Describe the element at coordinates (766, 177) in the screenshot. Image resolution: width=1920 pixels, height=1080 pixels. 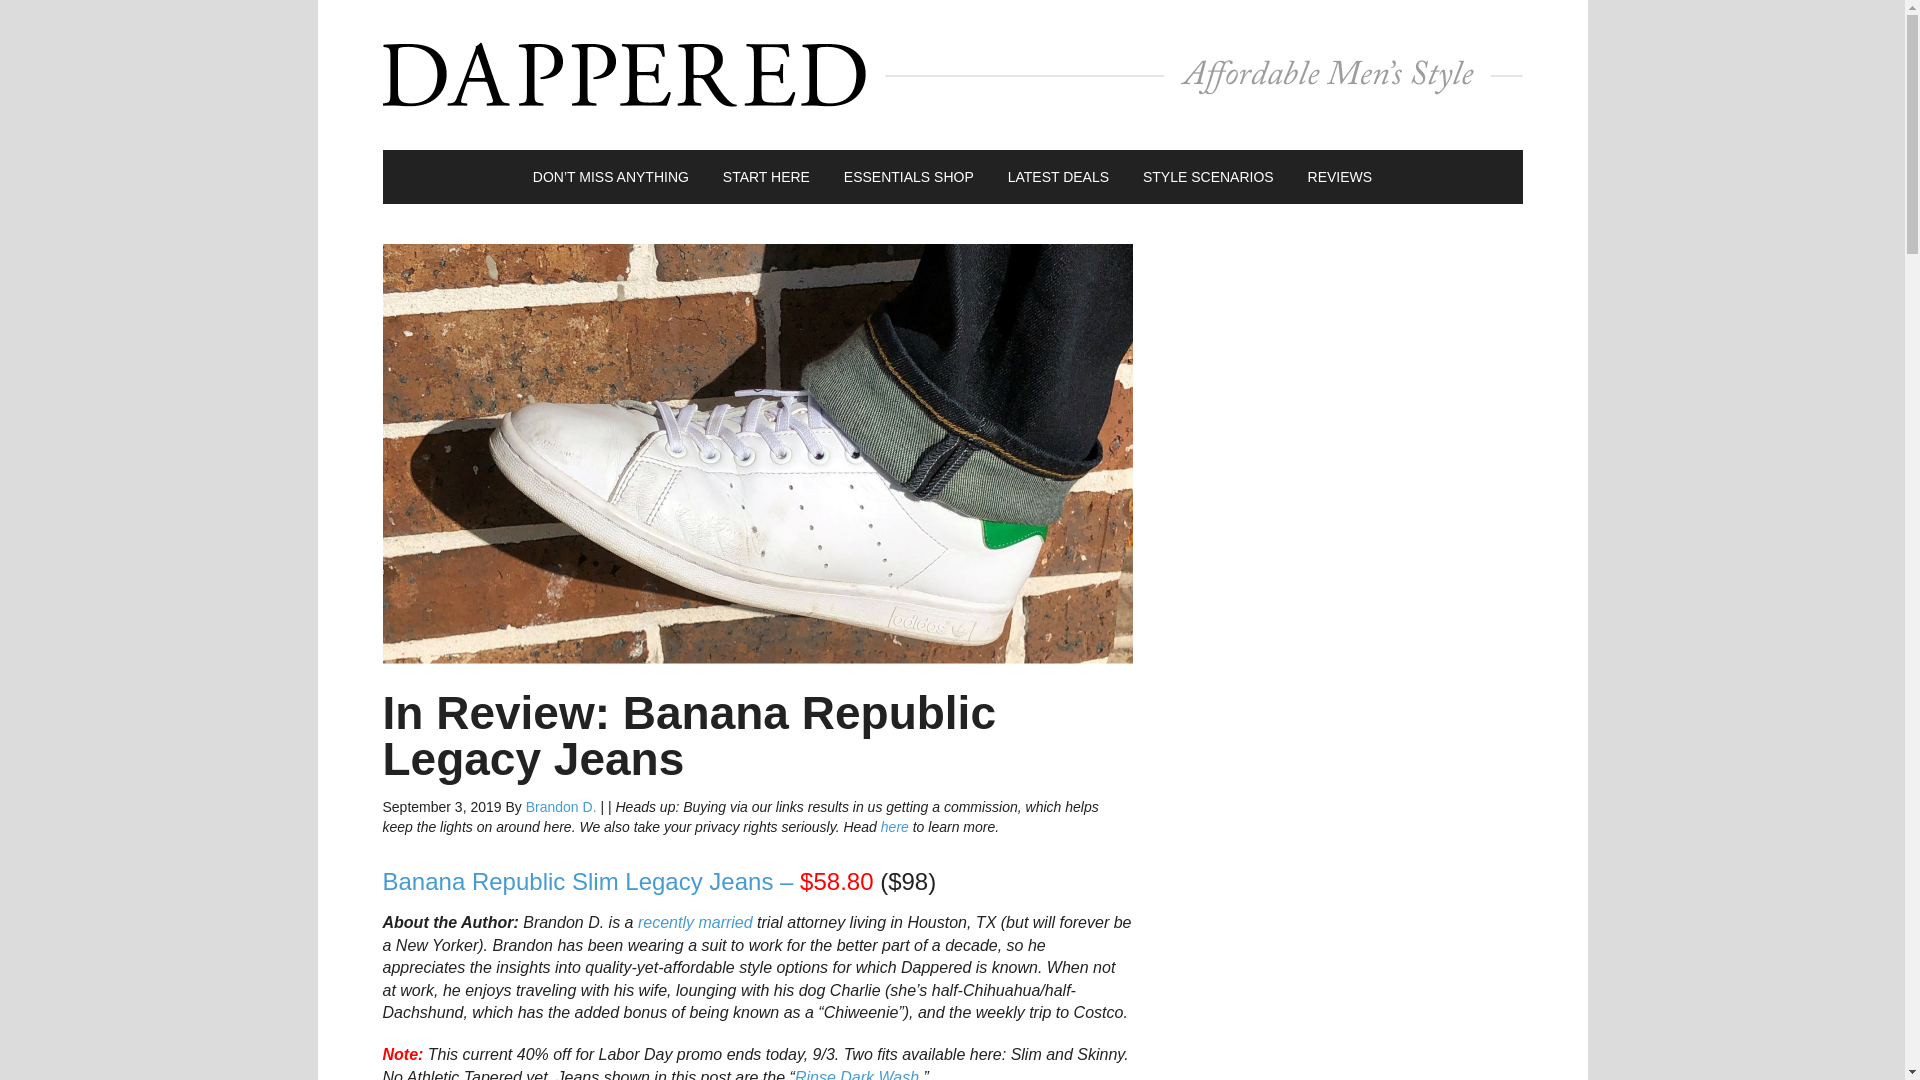
I see `START HERE` at that location.